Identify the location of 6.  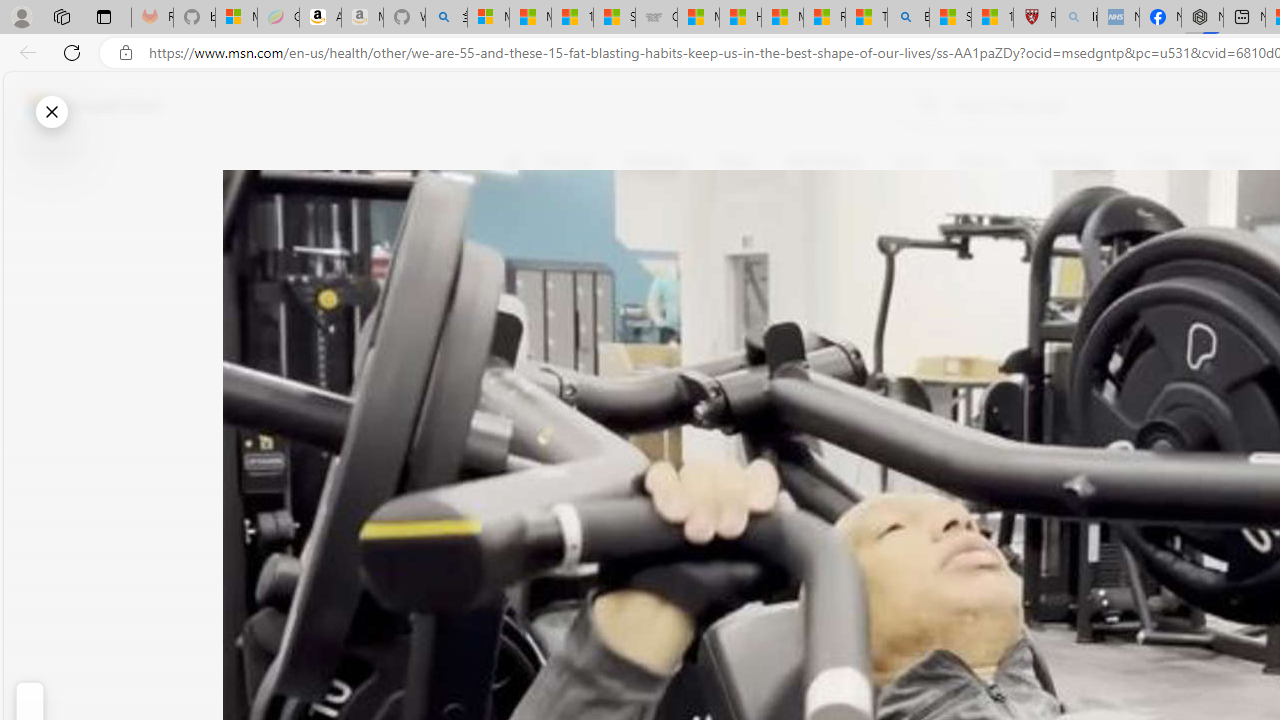
(526, 300).